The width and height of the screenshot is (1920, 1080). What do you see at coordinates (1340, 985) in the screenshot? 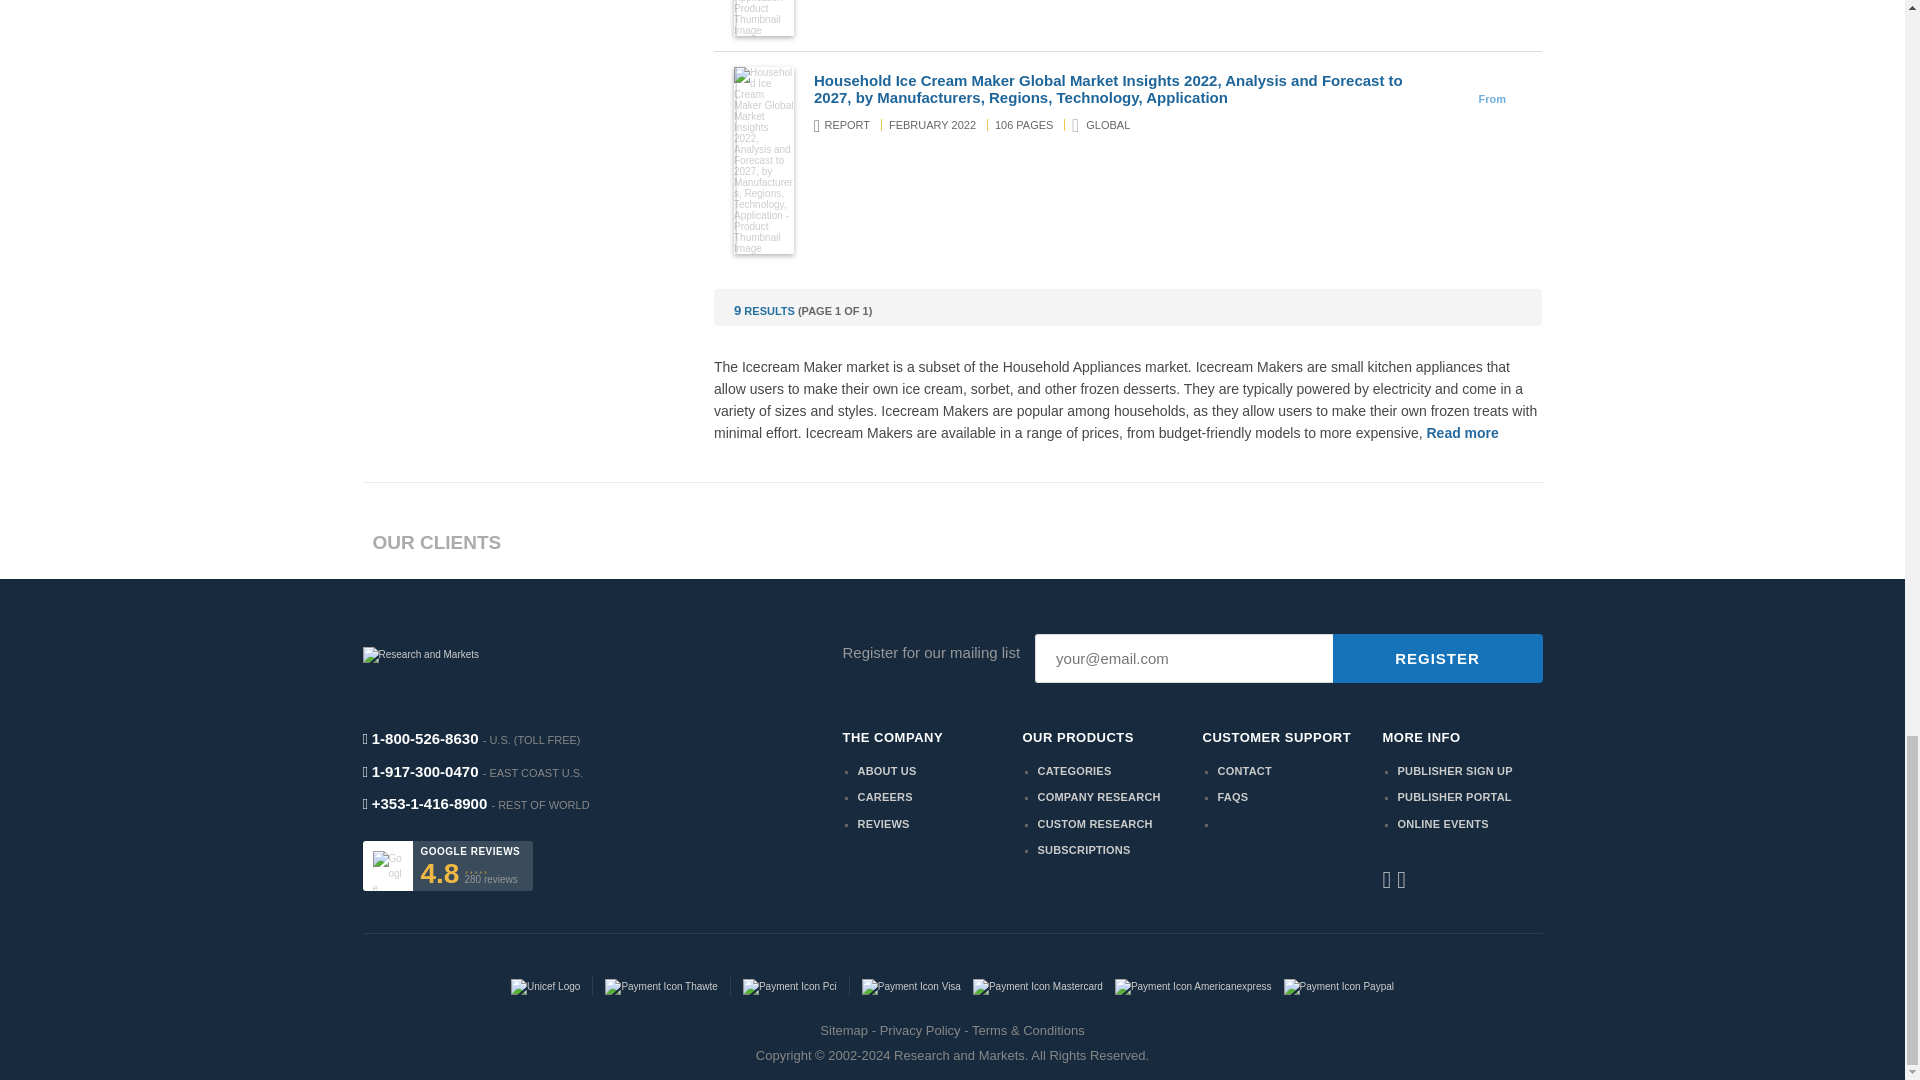
I see `PayPal` at bounding box center [1340, 985].